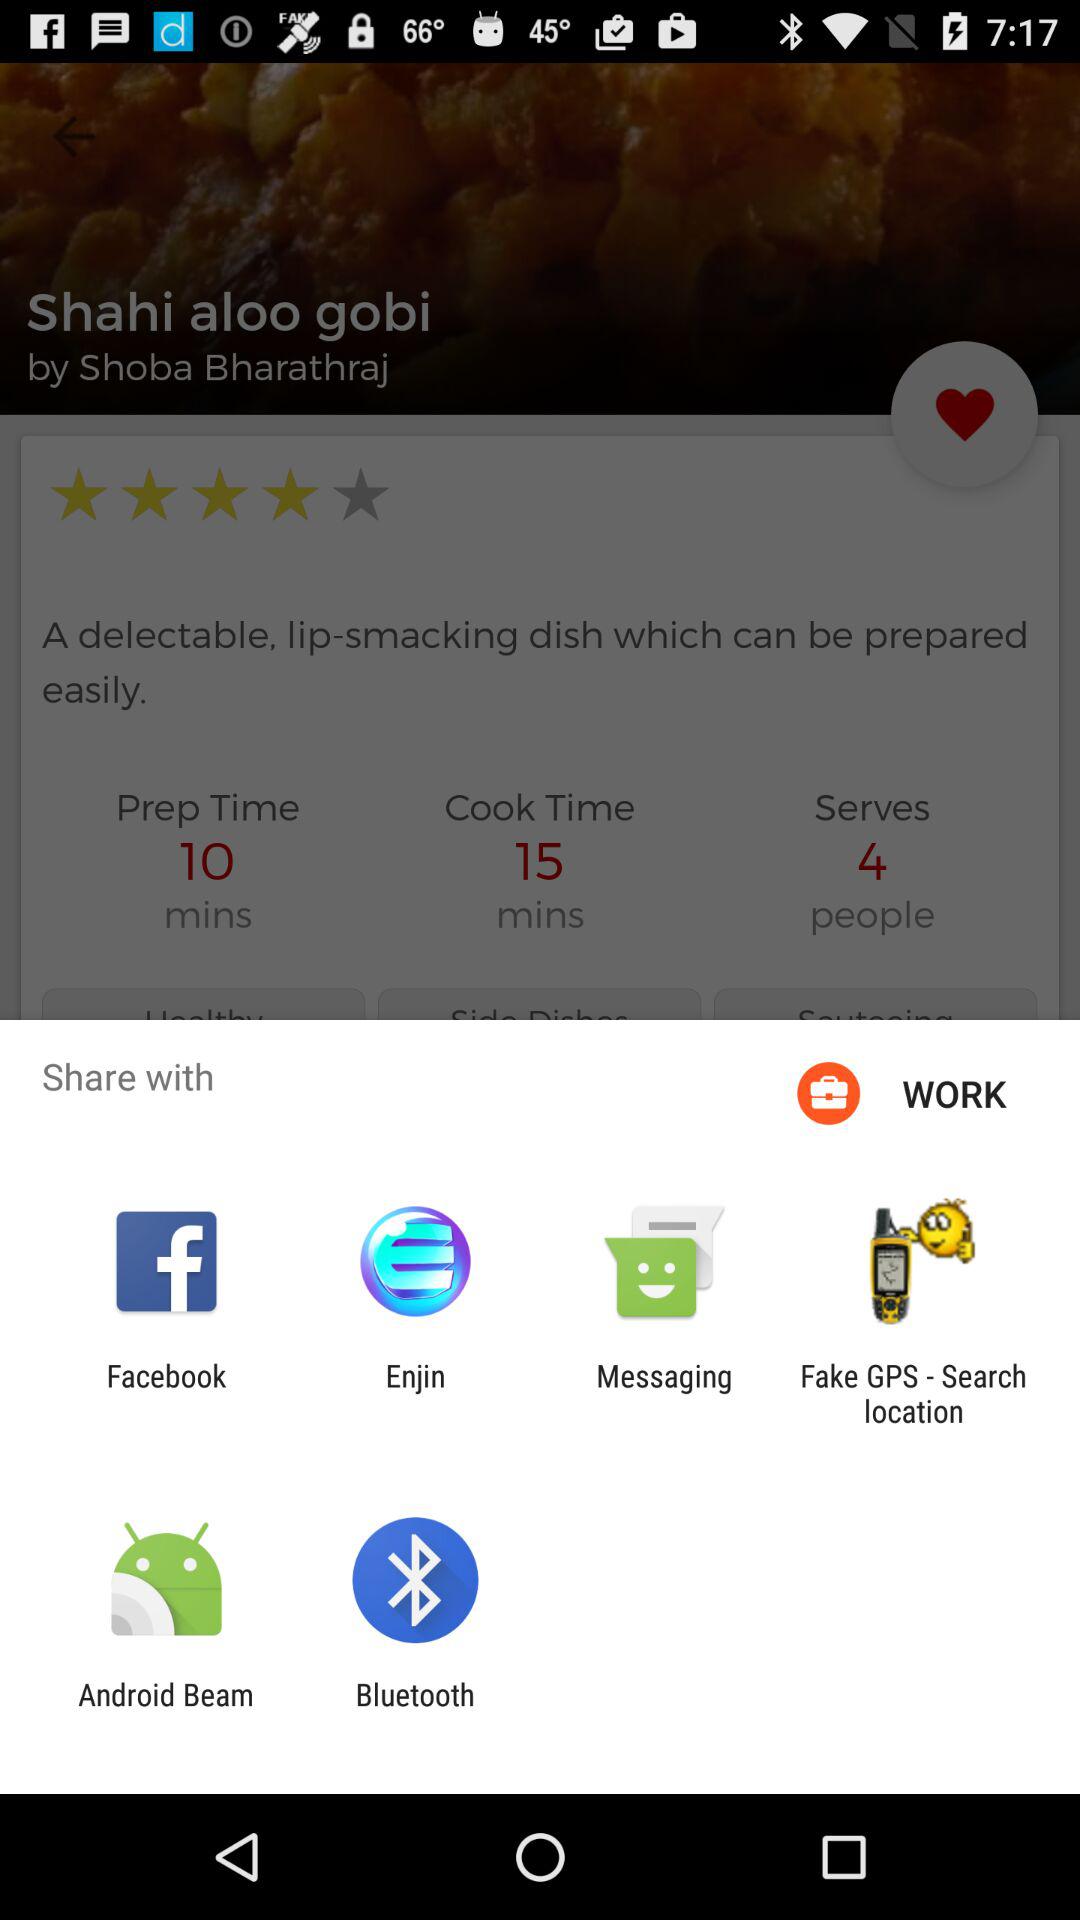 The image size is (1080, 1920). I want to click on tap app next to the facebook, so click(415, 1393).